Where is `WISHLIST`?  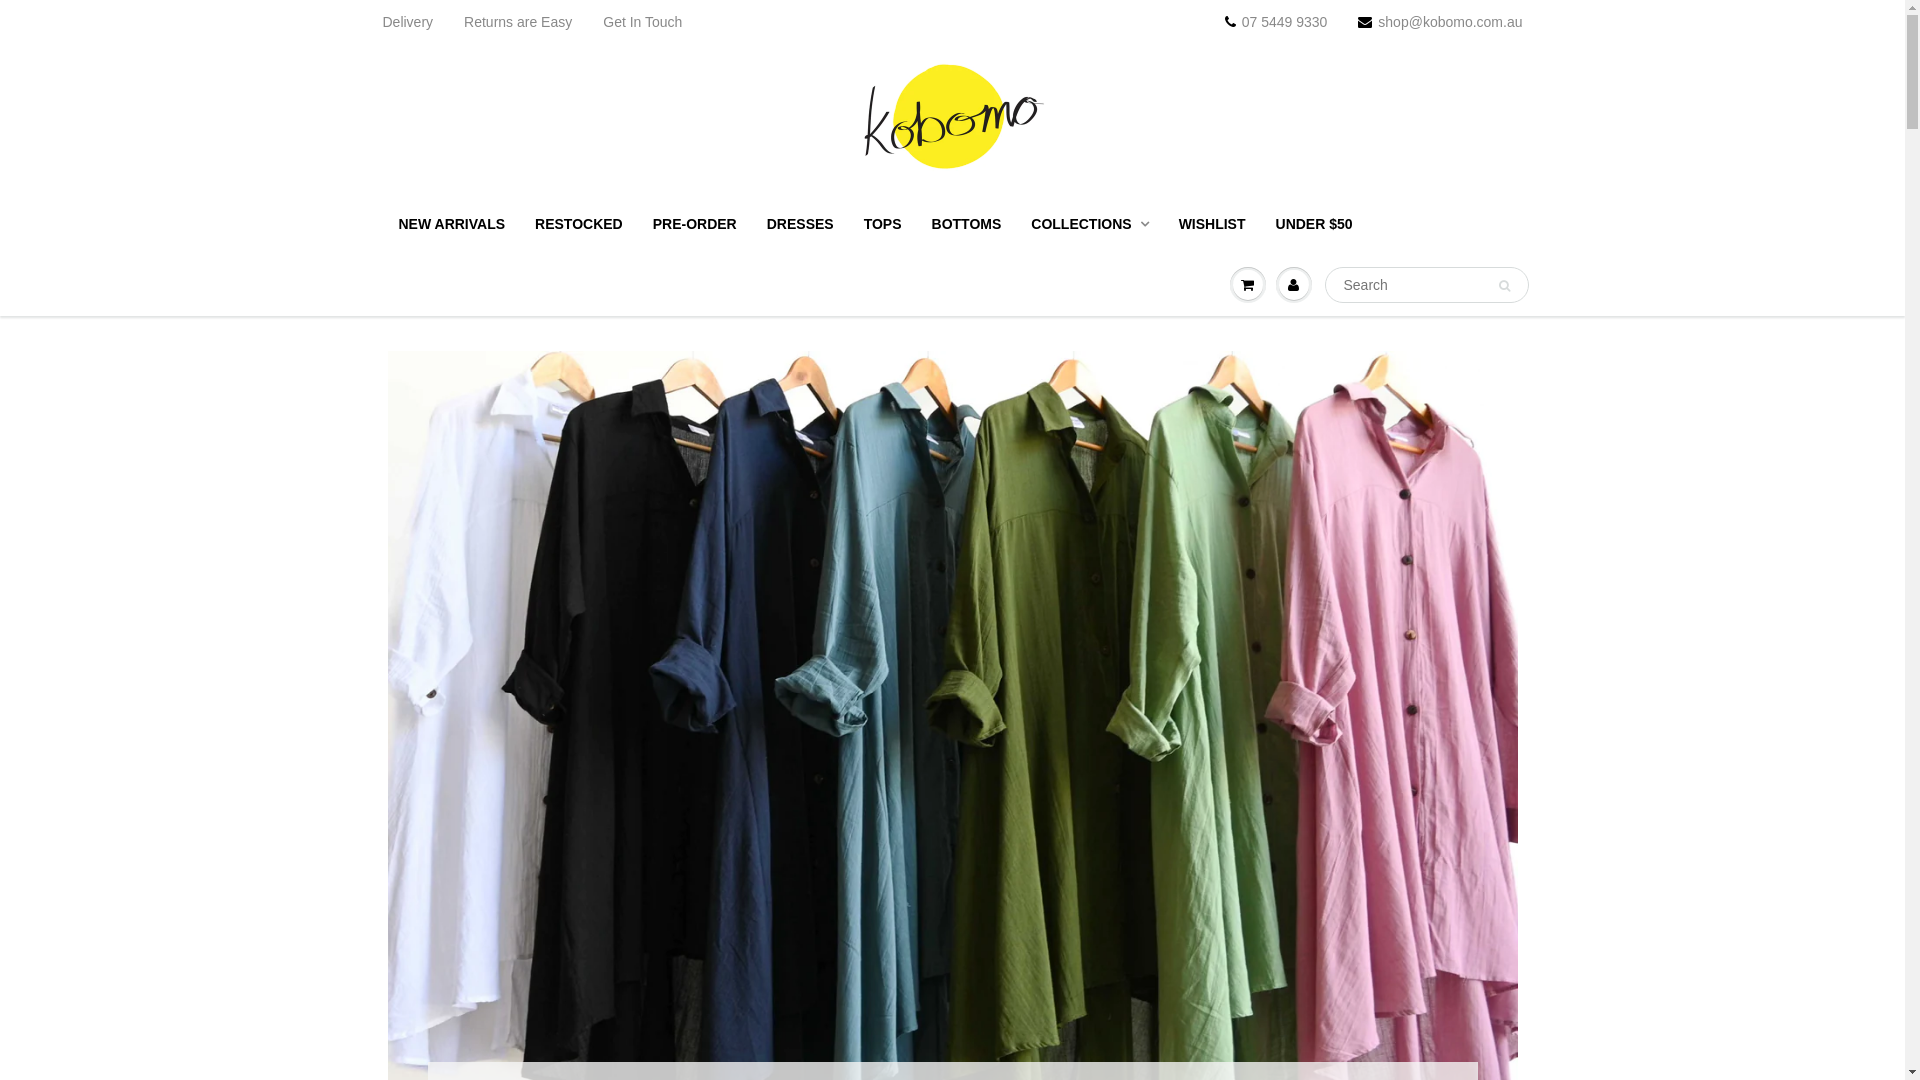 WISHLIST is located at coordinates (1212, 224).